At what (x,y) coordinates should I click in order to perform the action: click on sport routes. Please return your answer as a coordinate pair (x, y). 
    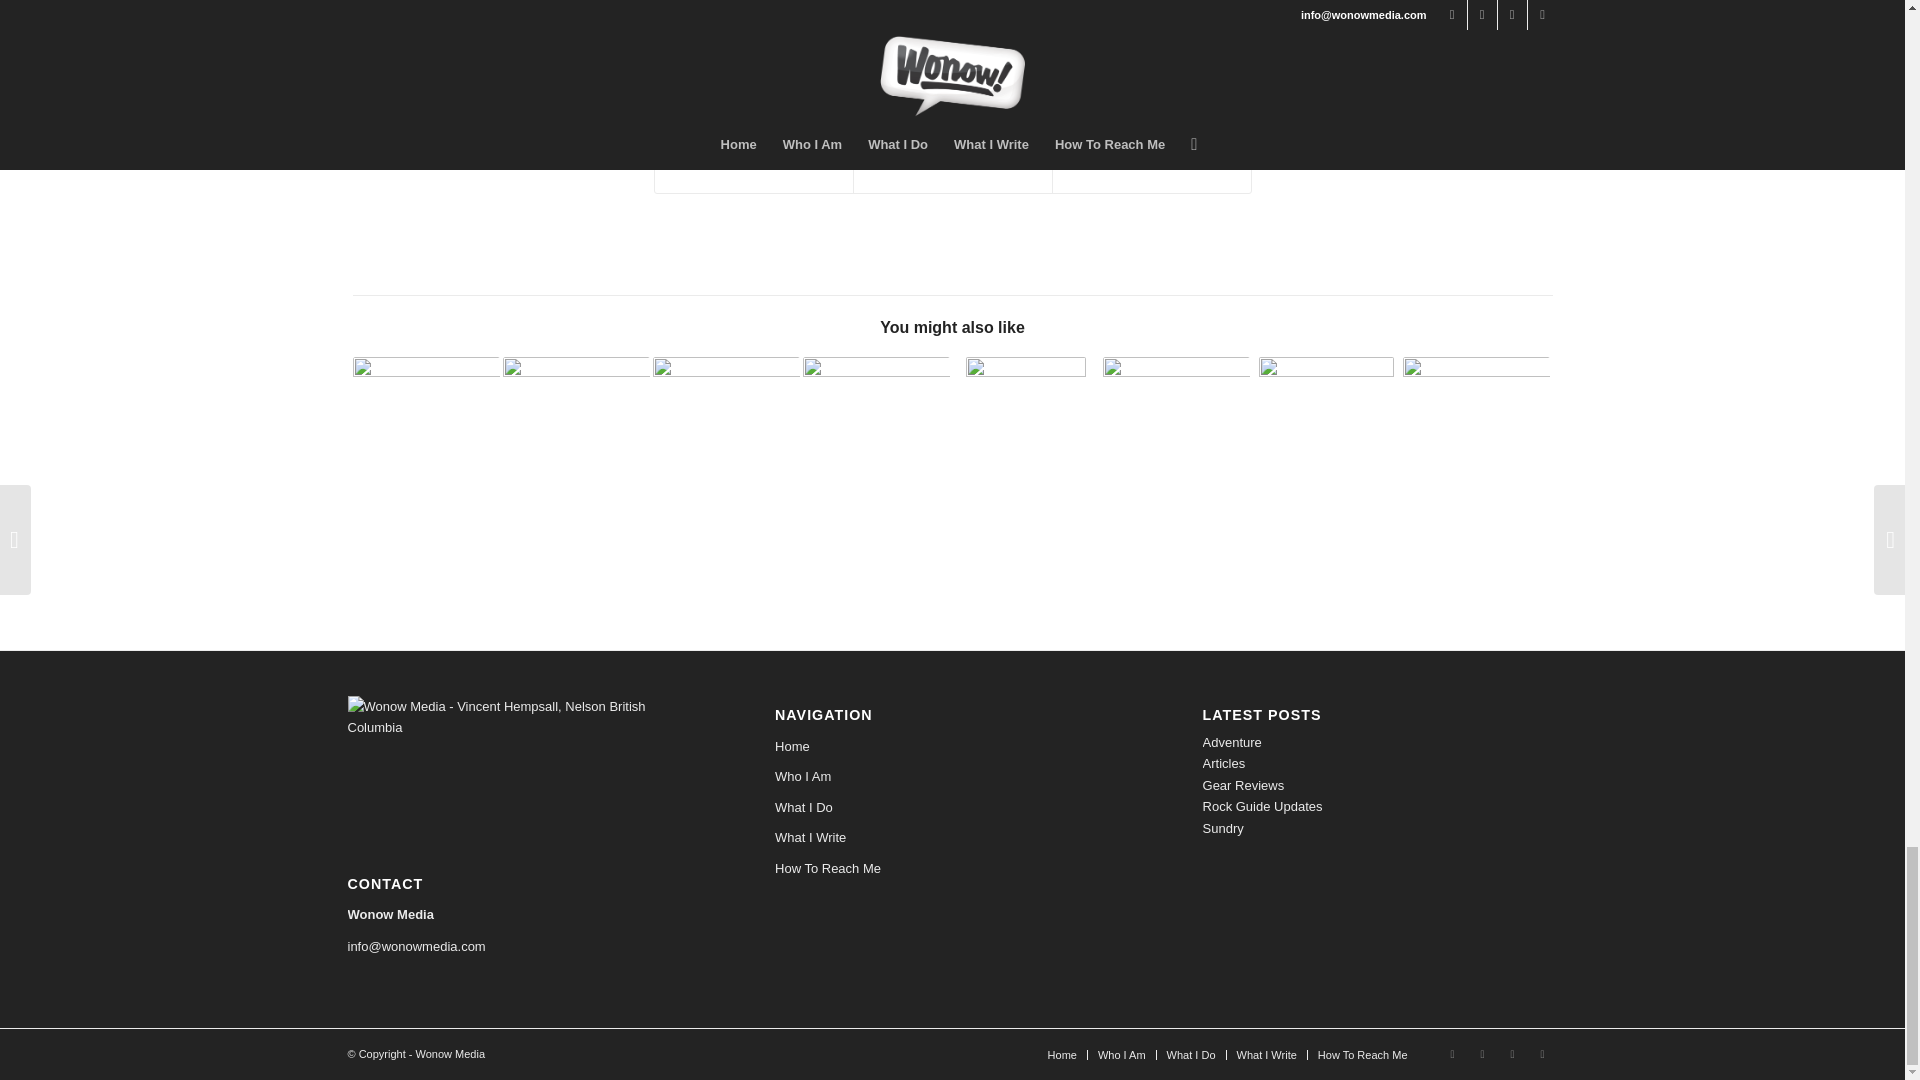
    Looking at the image, I should click on (1102, 30).